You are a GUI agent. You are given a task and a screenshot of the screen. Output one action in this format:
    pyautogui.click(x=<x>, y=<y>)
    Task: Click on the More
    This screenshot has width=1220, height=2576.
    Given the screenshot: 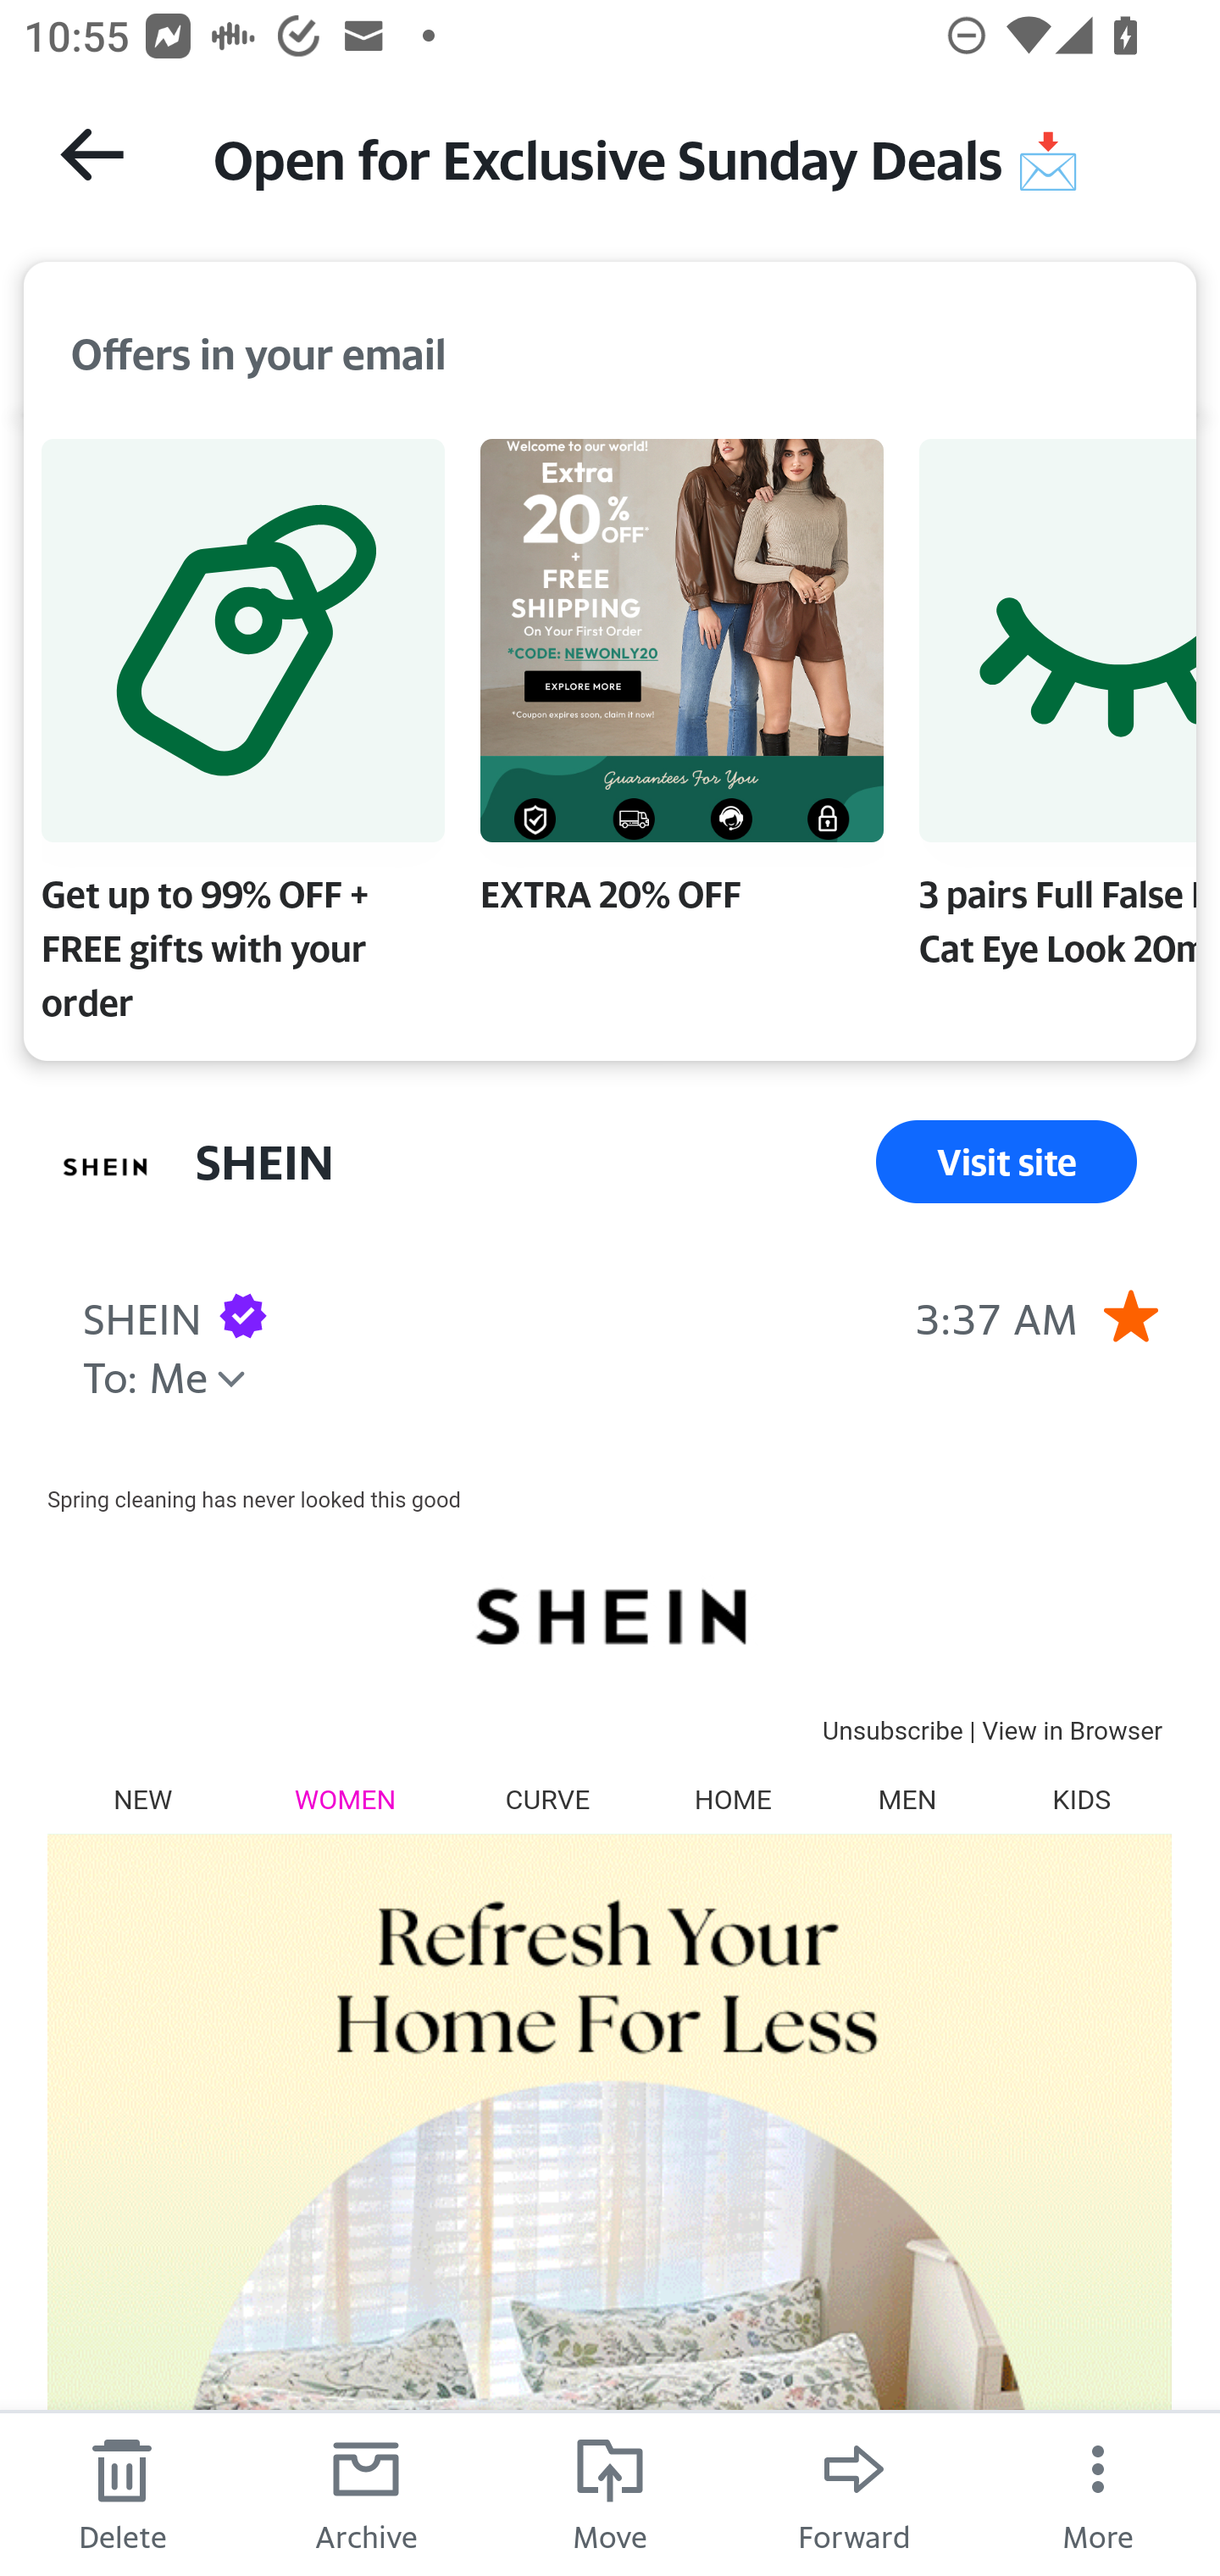 What is the action you would take?
    pyautogui.click(x=1098, y=2493)
    